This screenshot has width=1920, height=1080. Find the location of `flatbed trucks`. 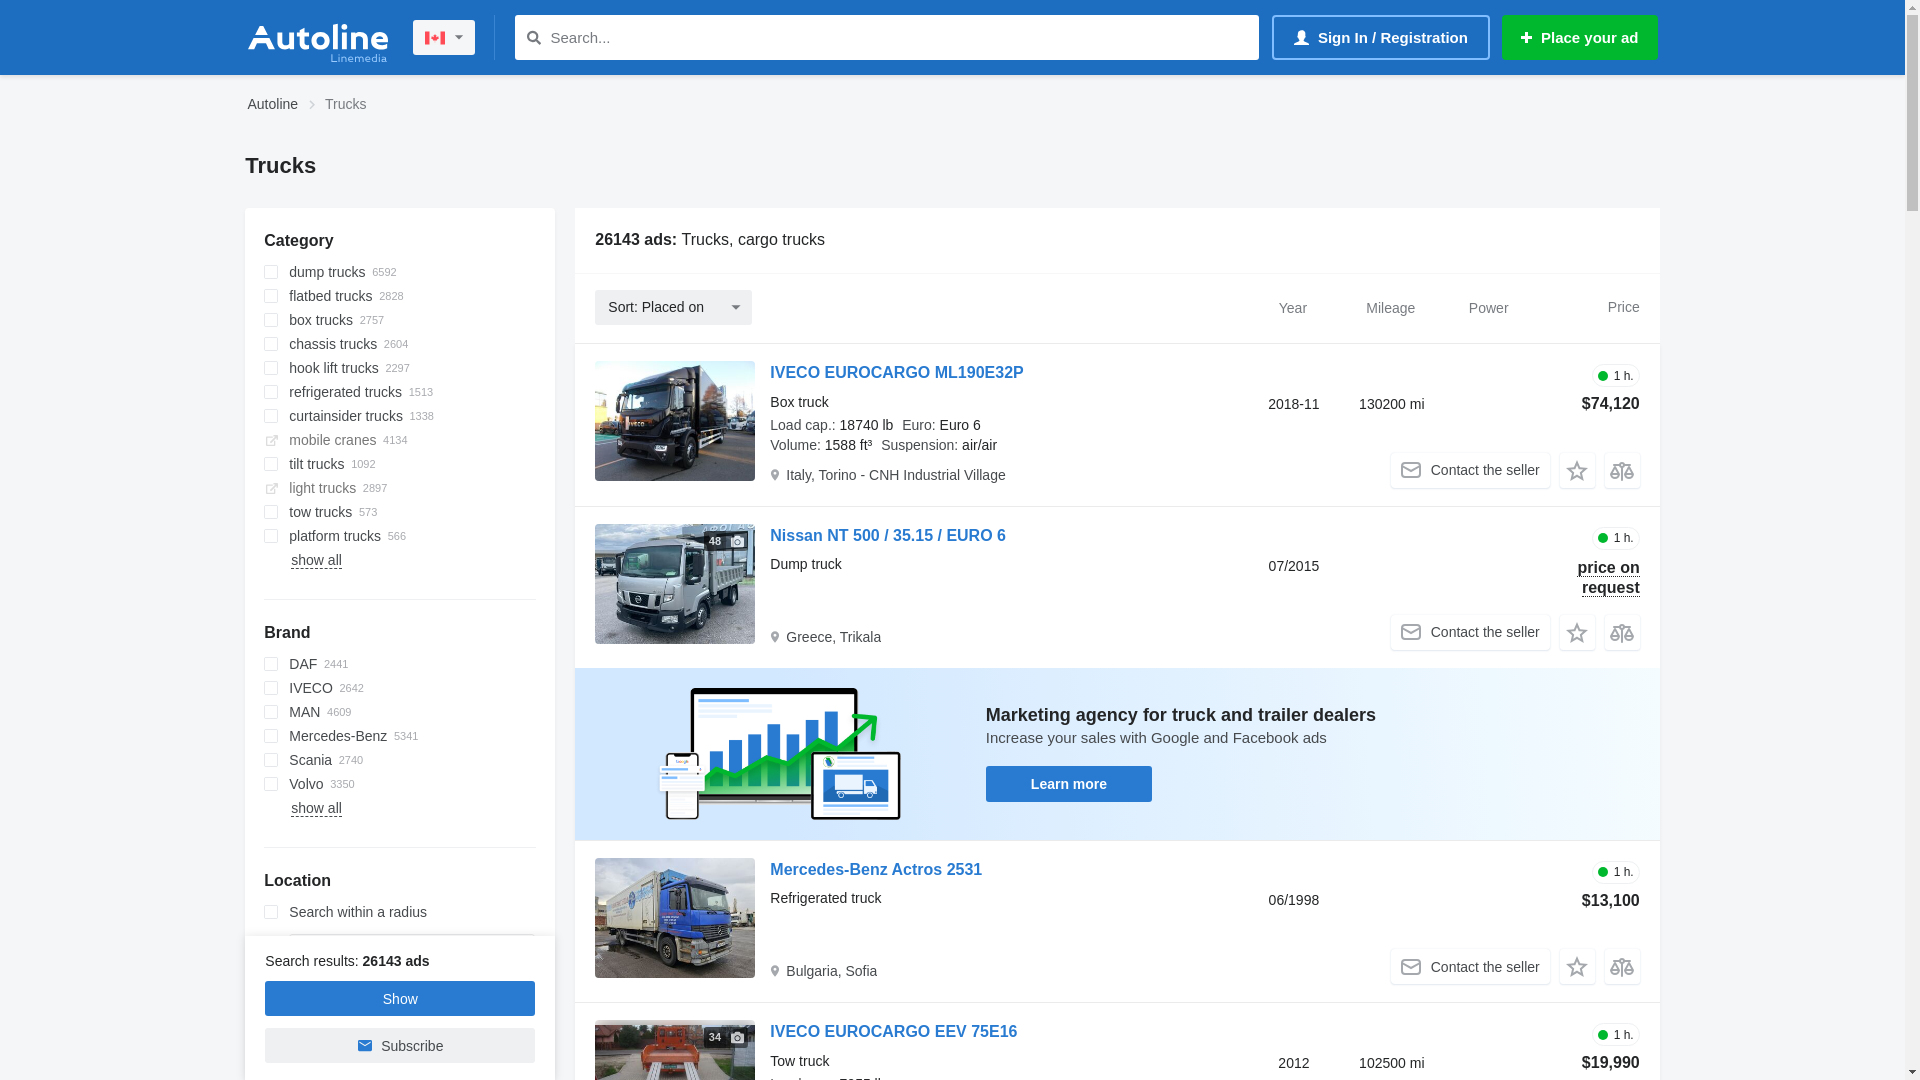

flatbed trucks is located at coordinates (400, 296).